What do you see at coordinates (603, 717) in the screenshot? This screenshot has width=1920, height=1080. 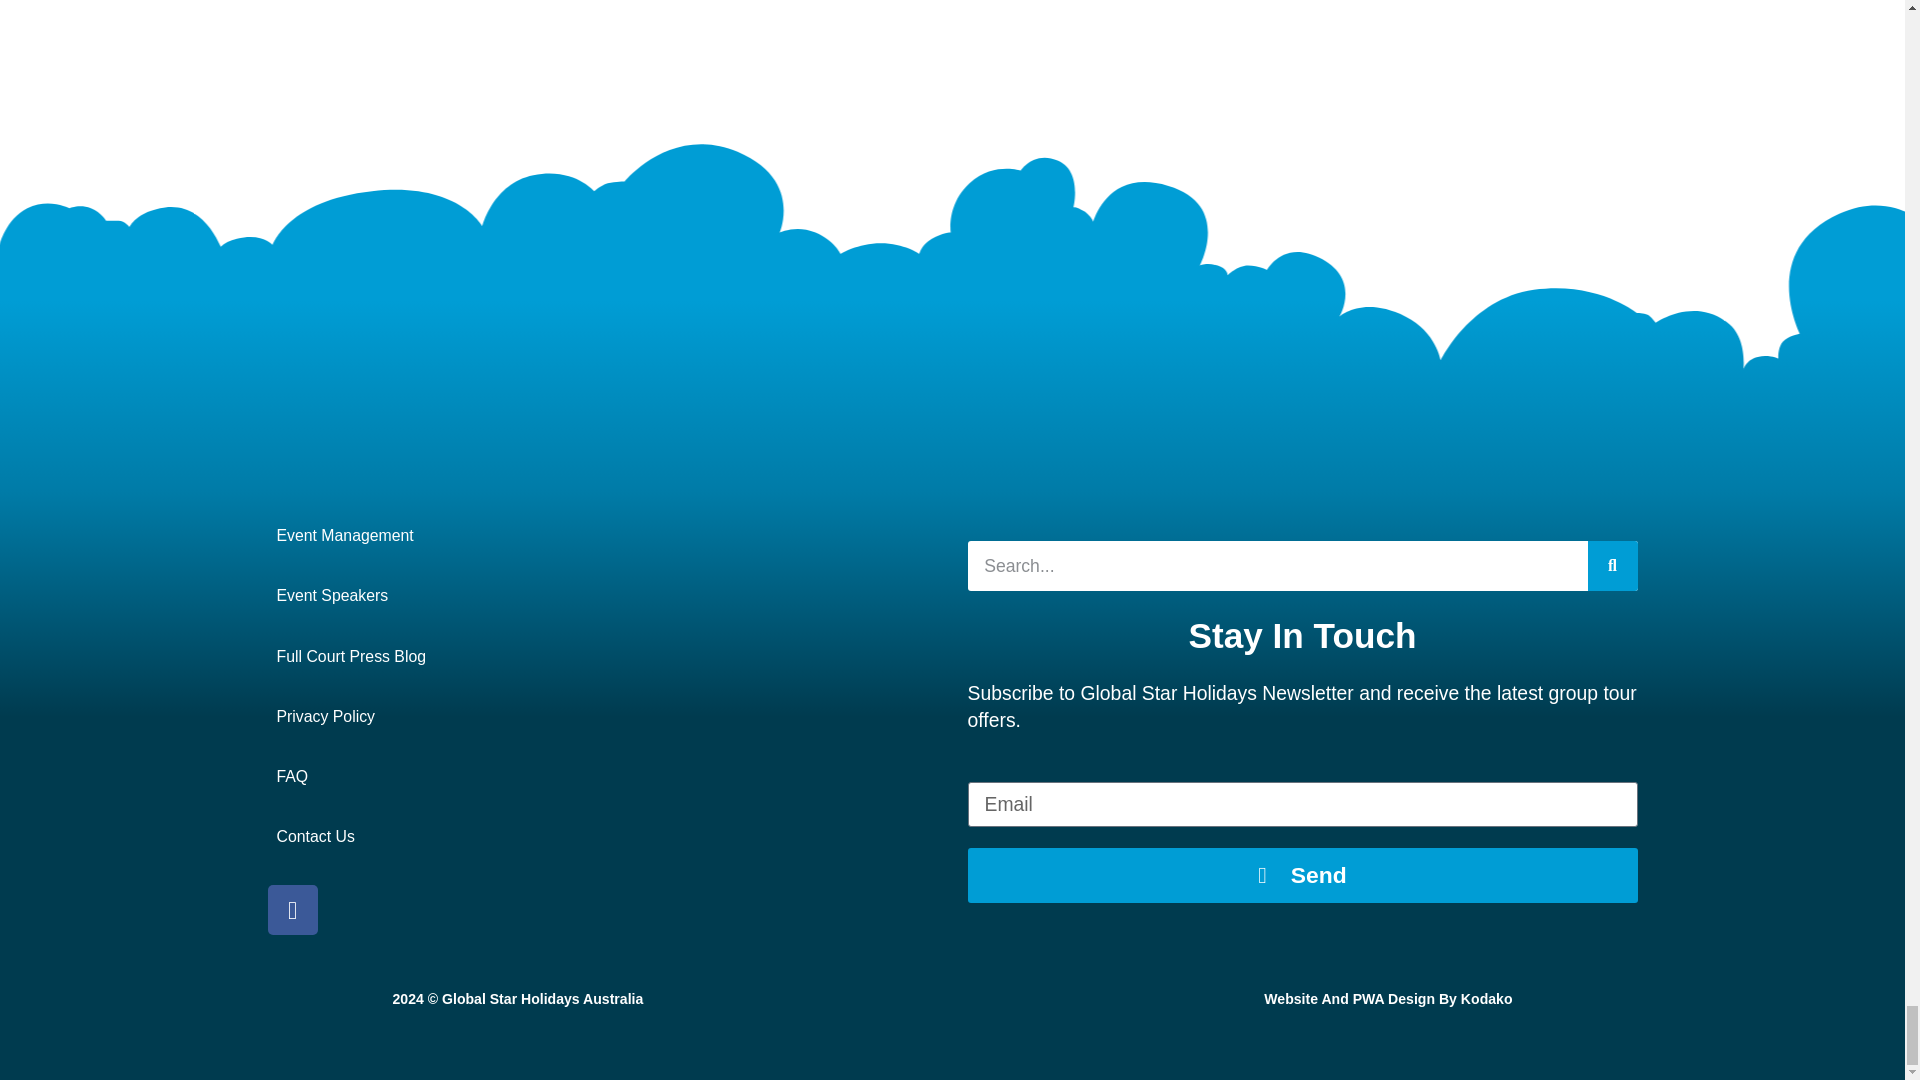 I see `Privacy Policy` at bounding box center [603, 717].